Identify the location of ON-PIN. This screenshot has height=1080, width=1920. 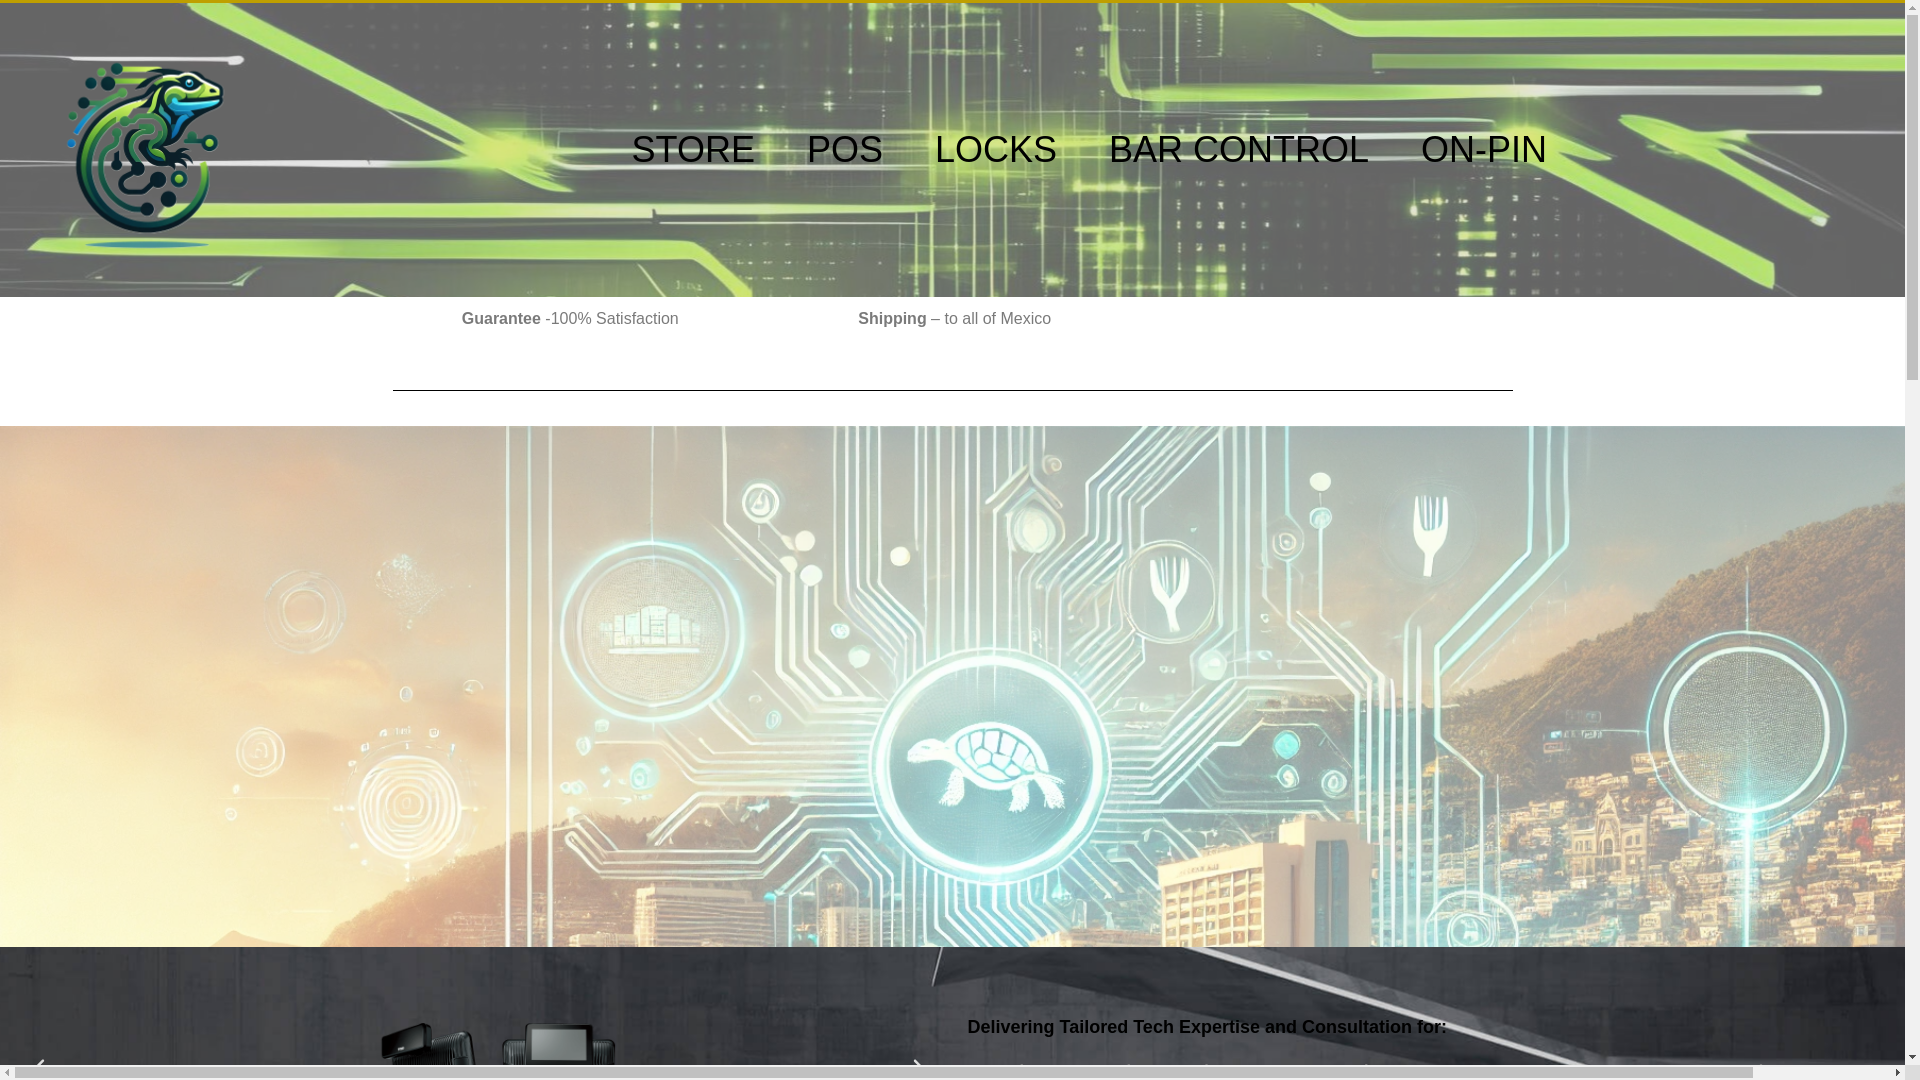
(1484, 150).